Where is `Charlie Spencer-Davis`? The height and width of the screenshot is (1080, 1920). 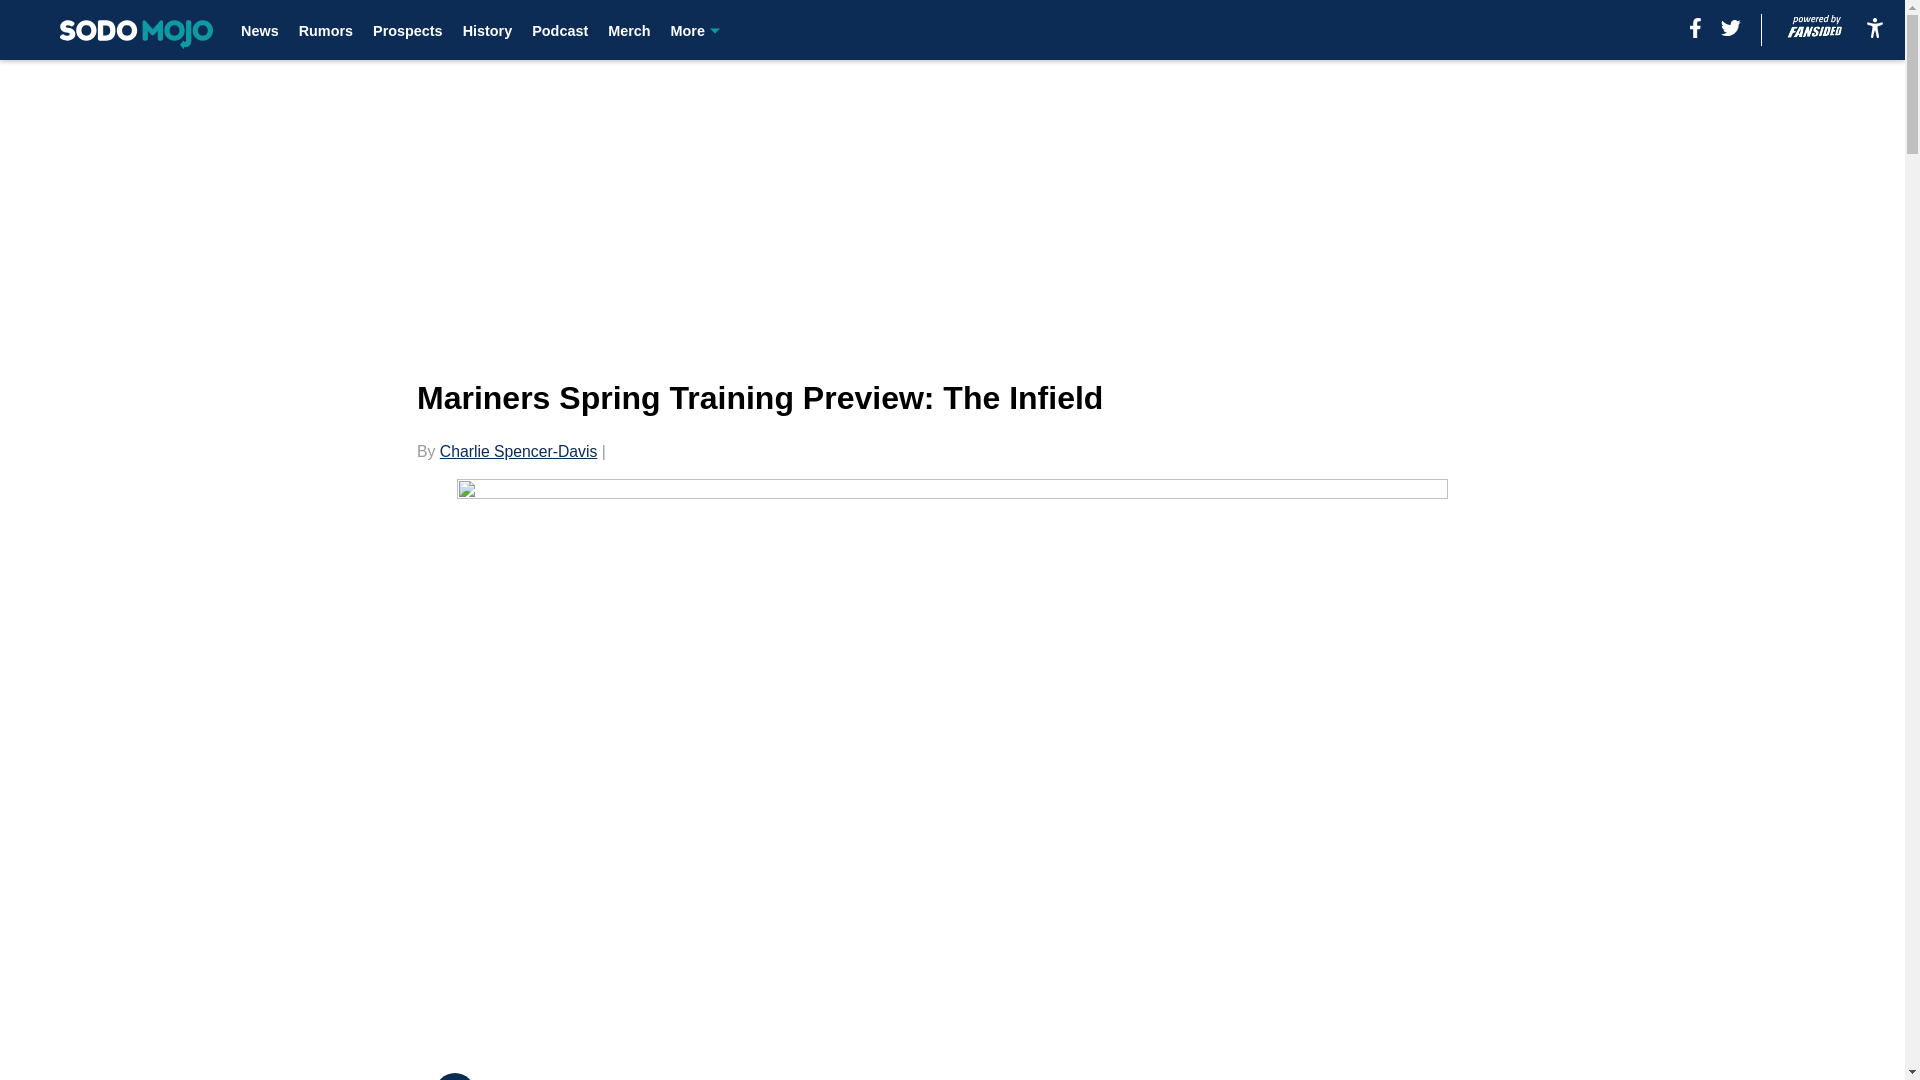 Charlie Spencer-Davis is located at coordinates (518, 451).